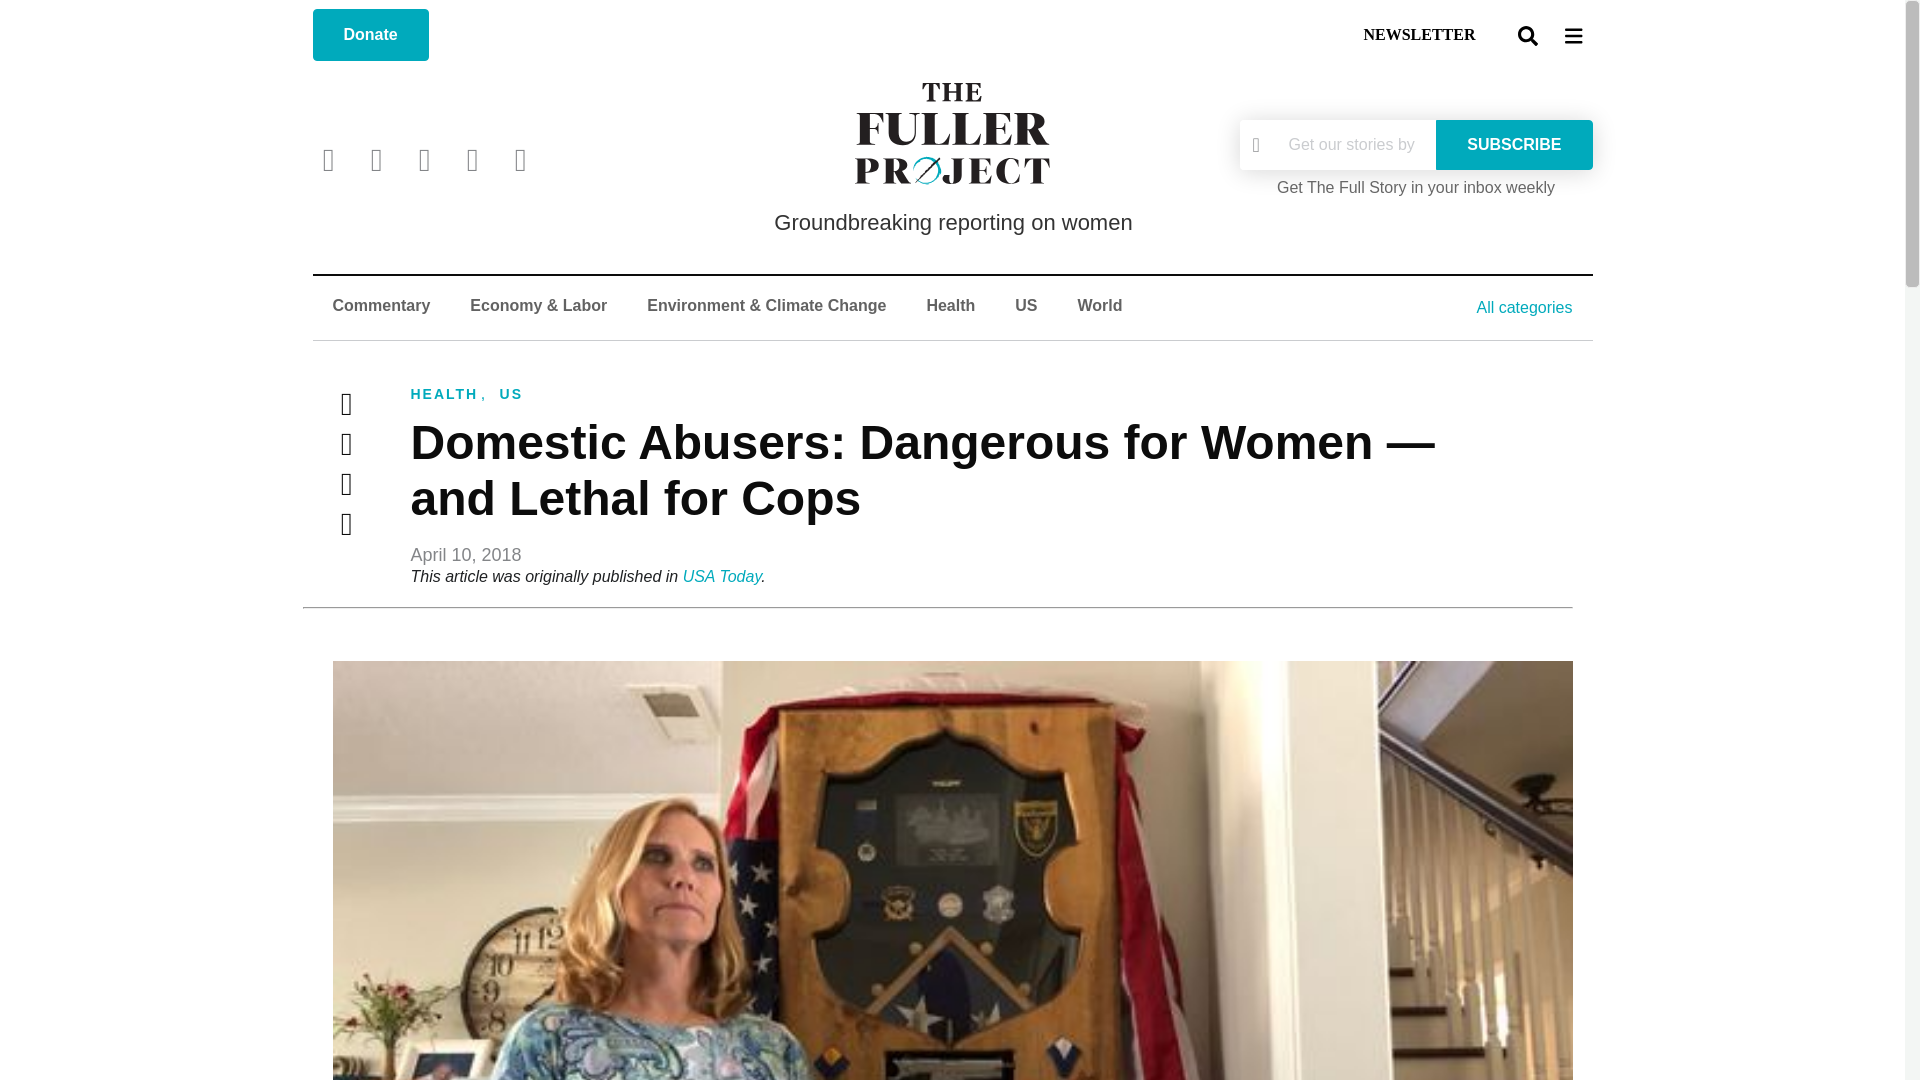 Image resolution: width=1920 pixels, height=1080 pixels. What do you see at coordinates (1550, 34) in the screenshot?
I see `Menu and search` at bounding box center [1550, 34].